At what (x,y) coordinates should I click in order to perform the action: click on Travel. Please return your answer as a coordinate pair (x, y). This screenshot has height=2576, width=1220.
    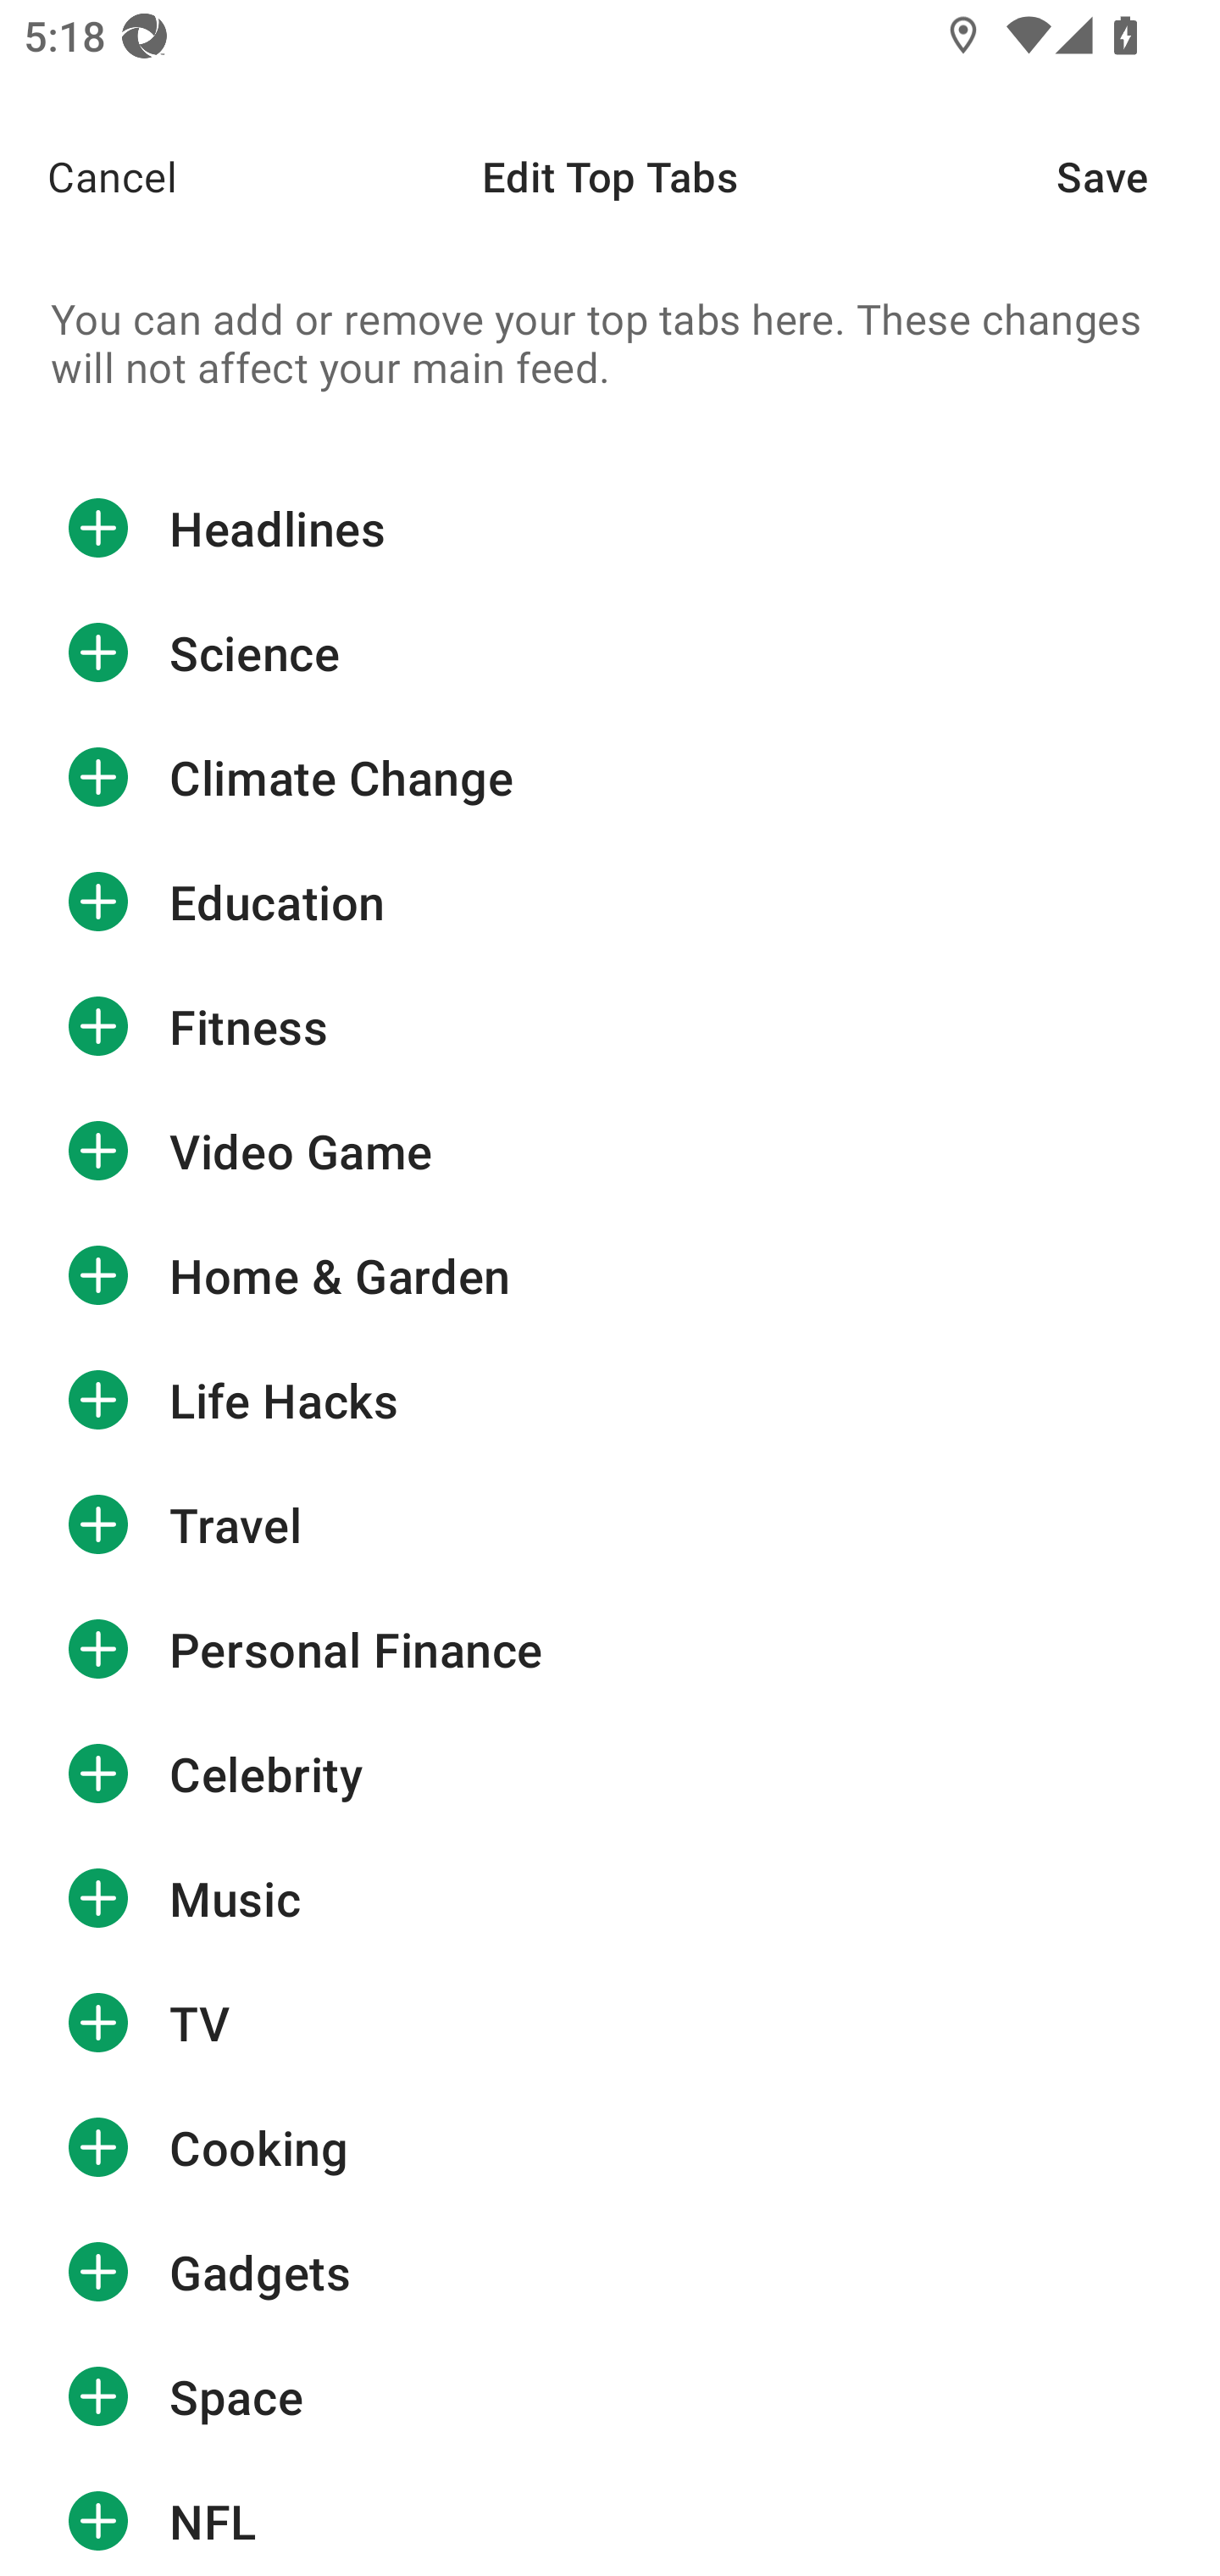
    Looking at the image, I should click on (610, 1524).